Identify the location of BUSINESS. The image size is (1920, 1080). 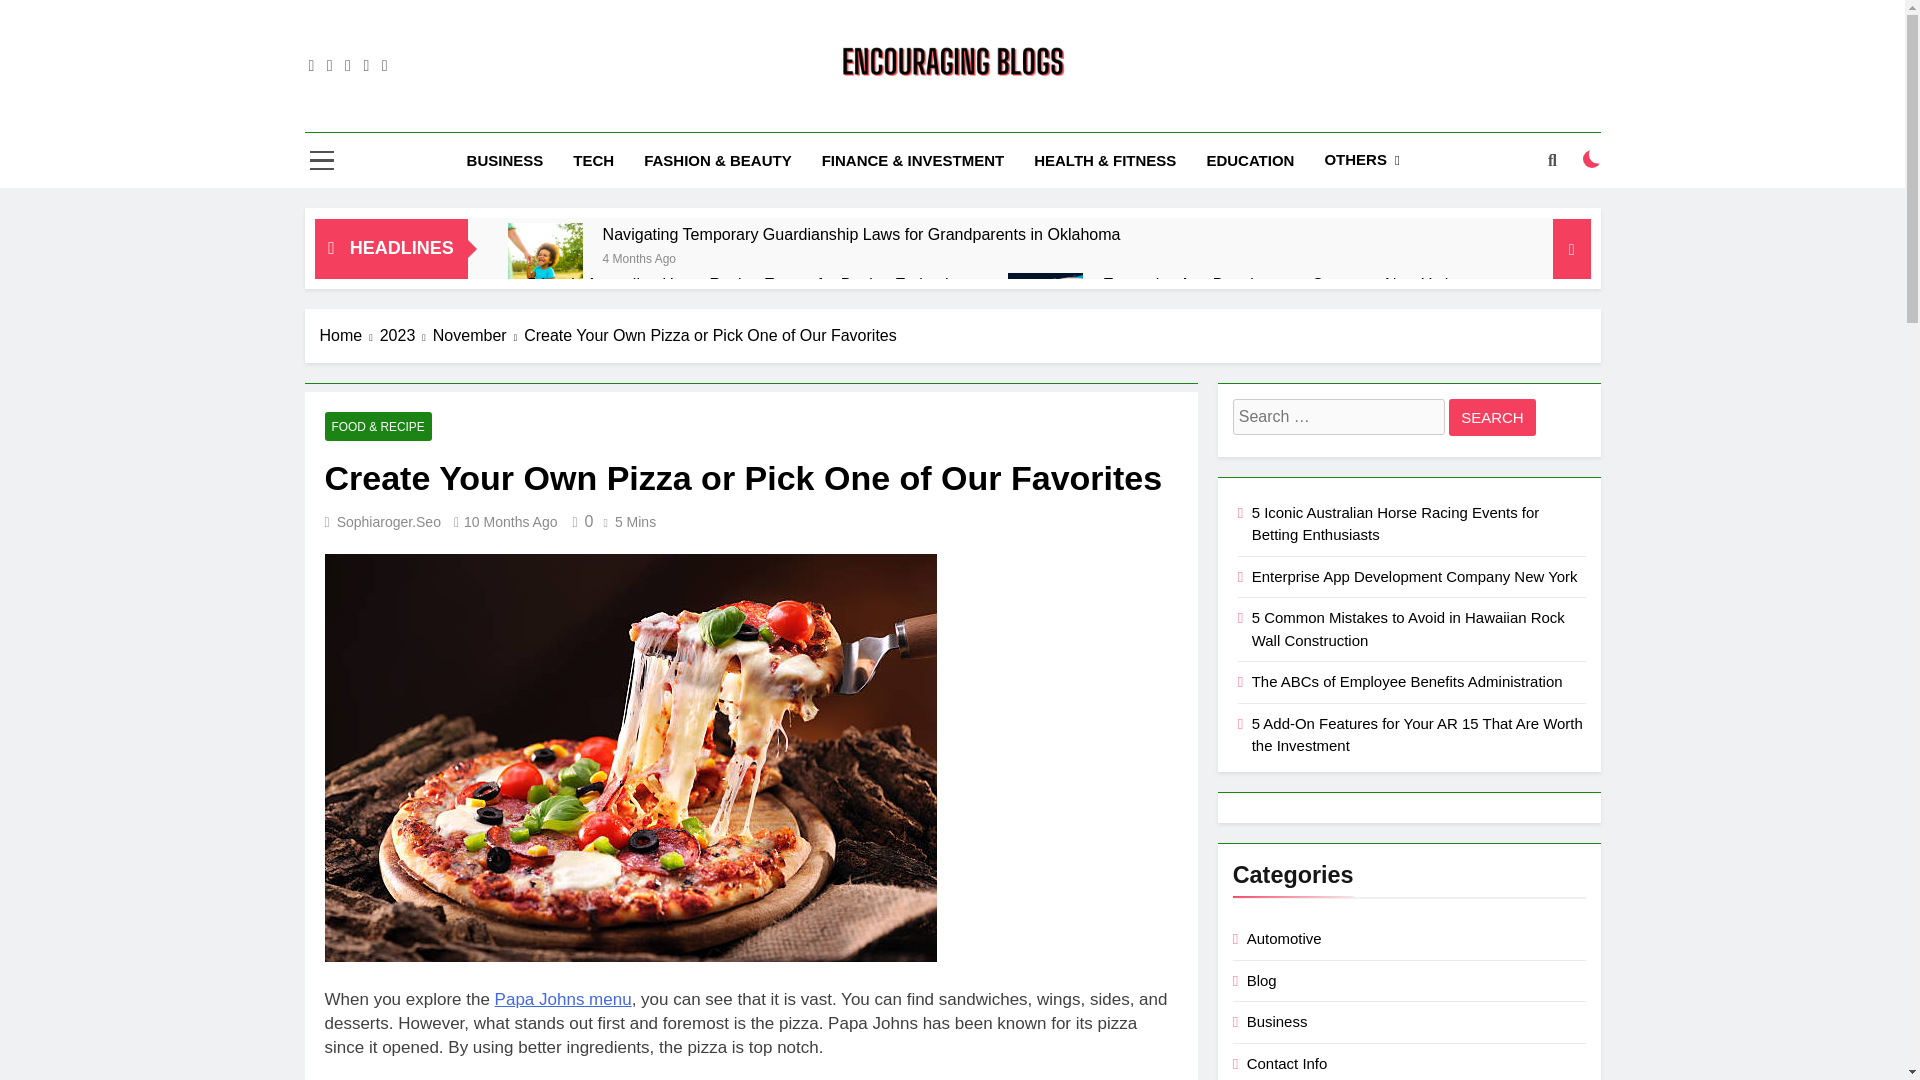
(504, 160).